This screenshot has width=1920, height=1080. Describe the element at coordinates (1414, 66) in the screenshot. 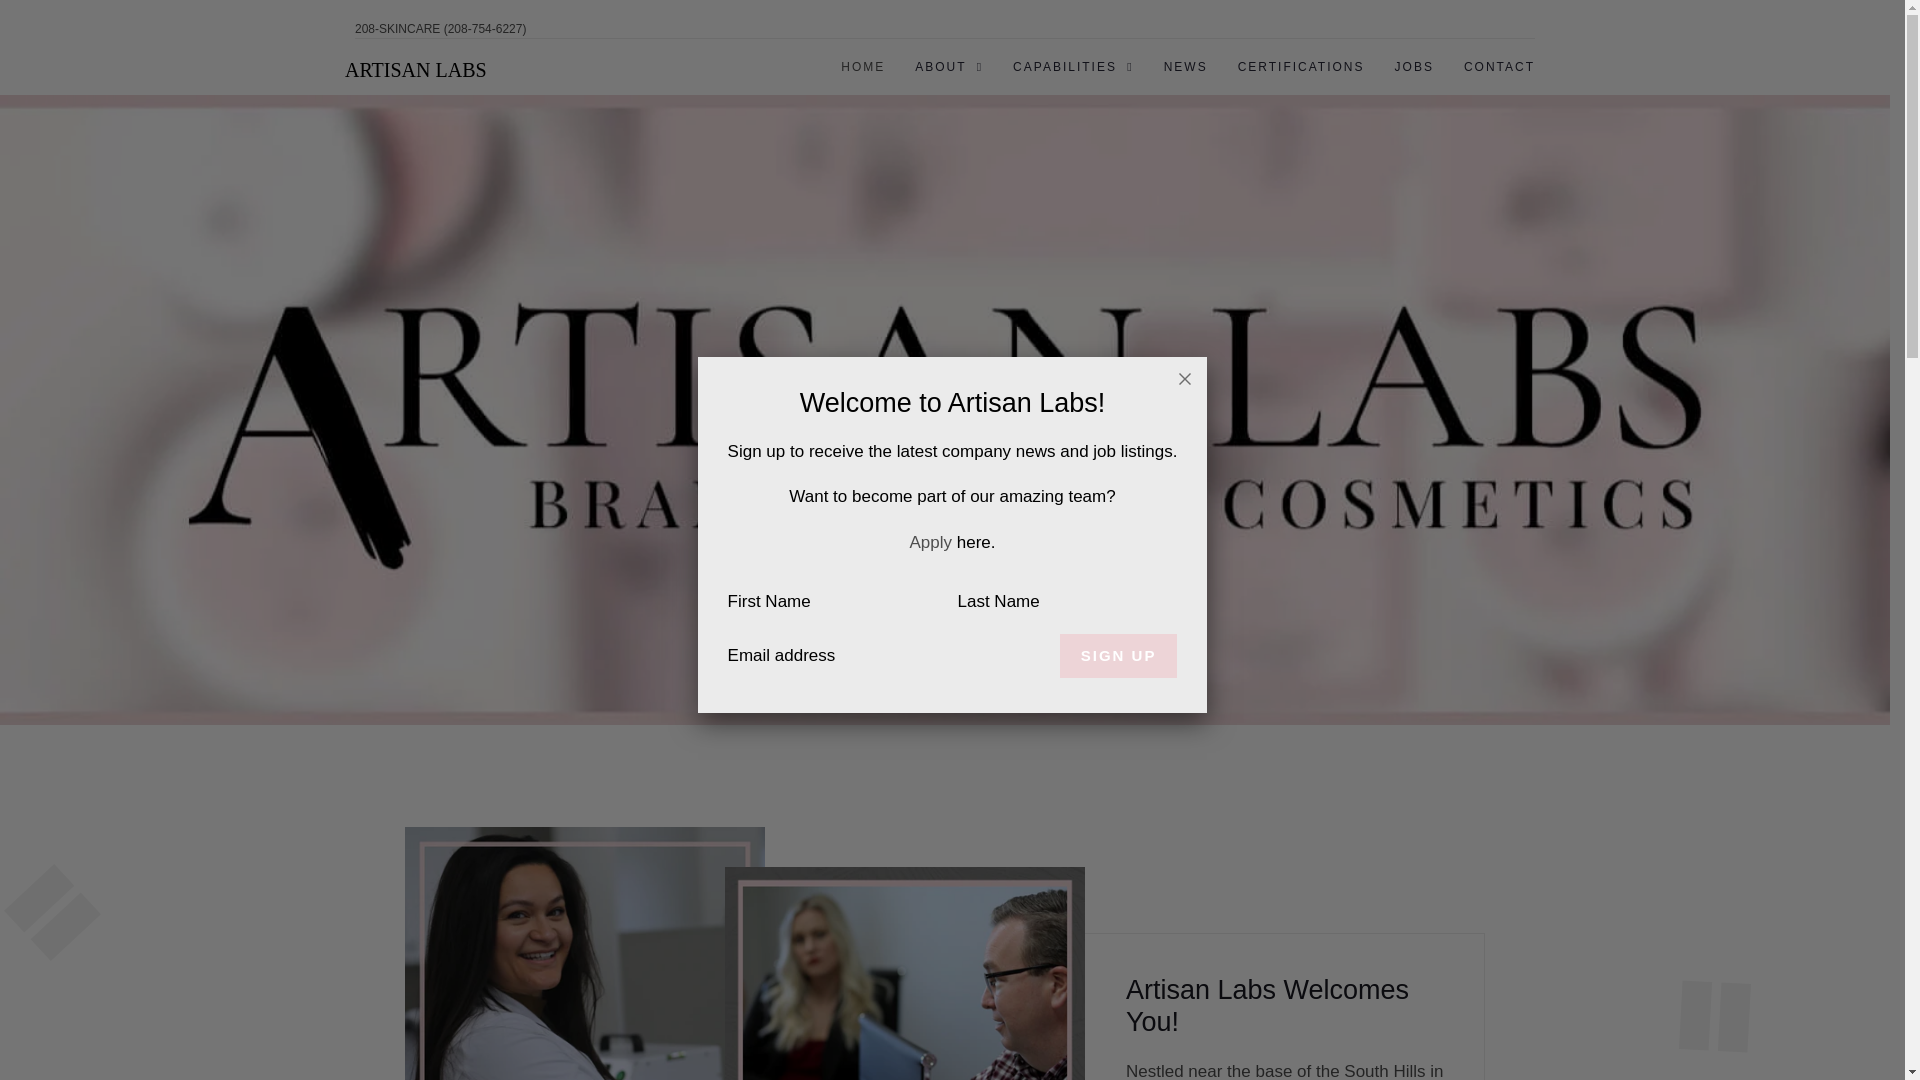

I see `JOBS` at that location.